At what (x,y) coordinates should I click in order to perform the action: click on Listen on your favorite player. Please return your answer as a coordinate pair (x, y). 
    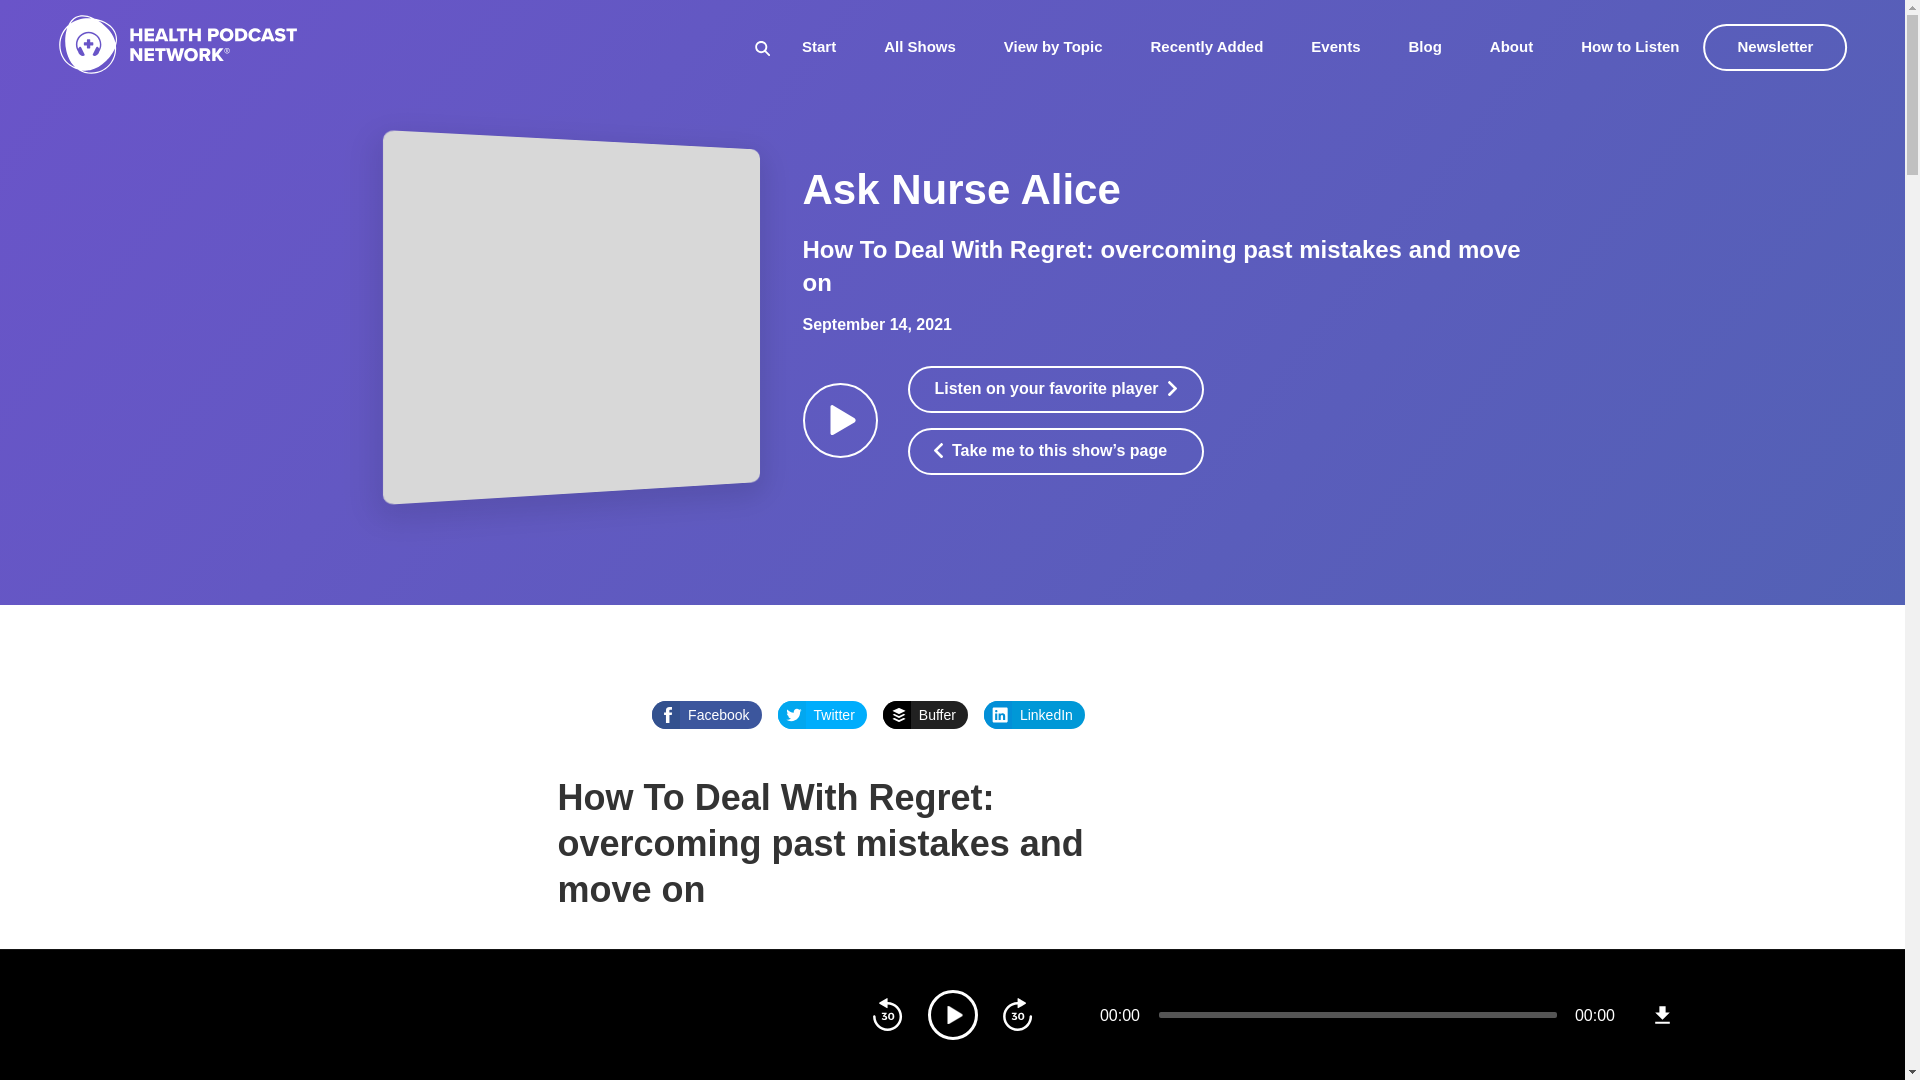
    Looking at the image, I should click on (1056, 389).